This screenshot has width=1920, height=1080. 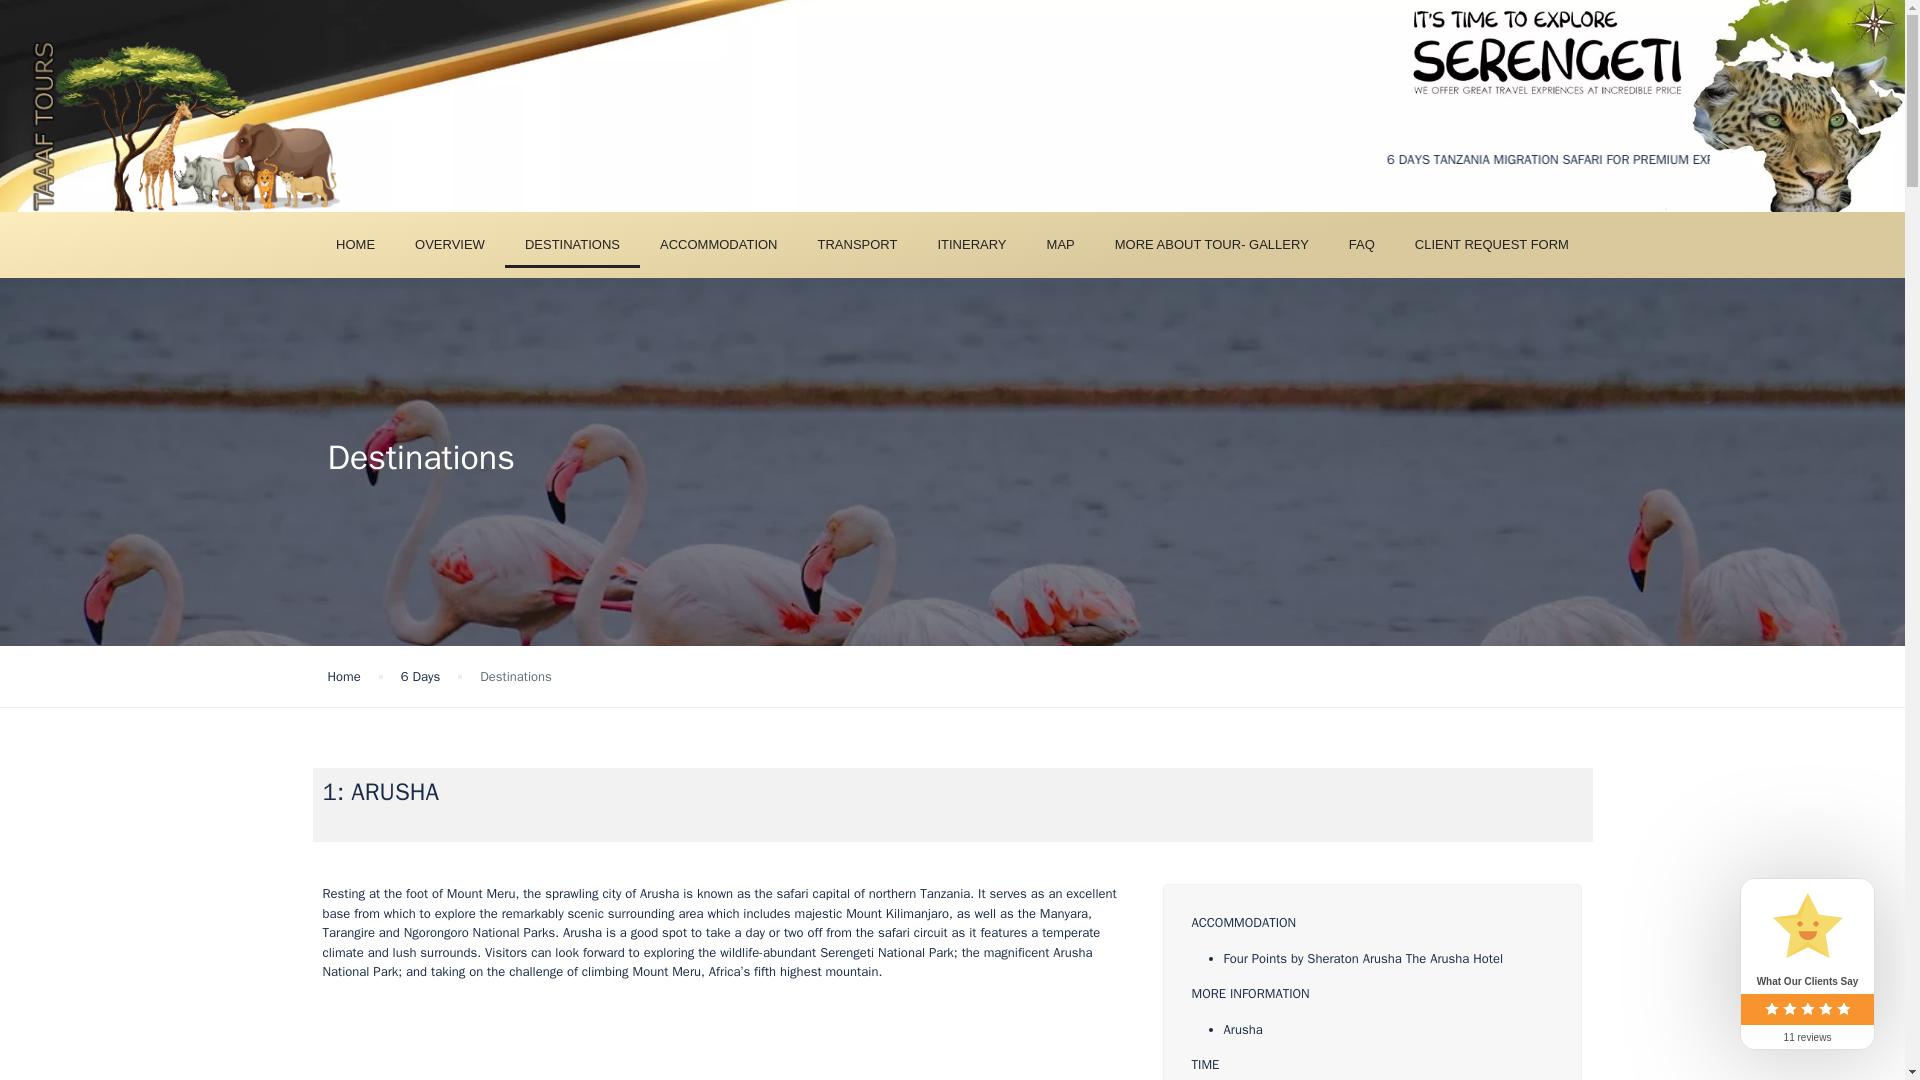 I want to click on MORE ABOUT TOUR- GALLERY, so click(x=1211, y=244).